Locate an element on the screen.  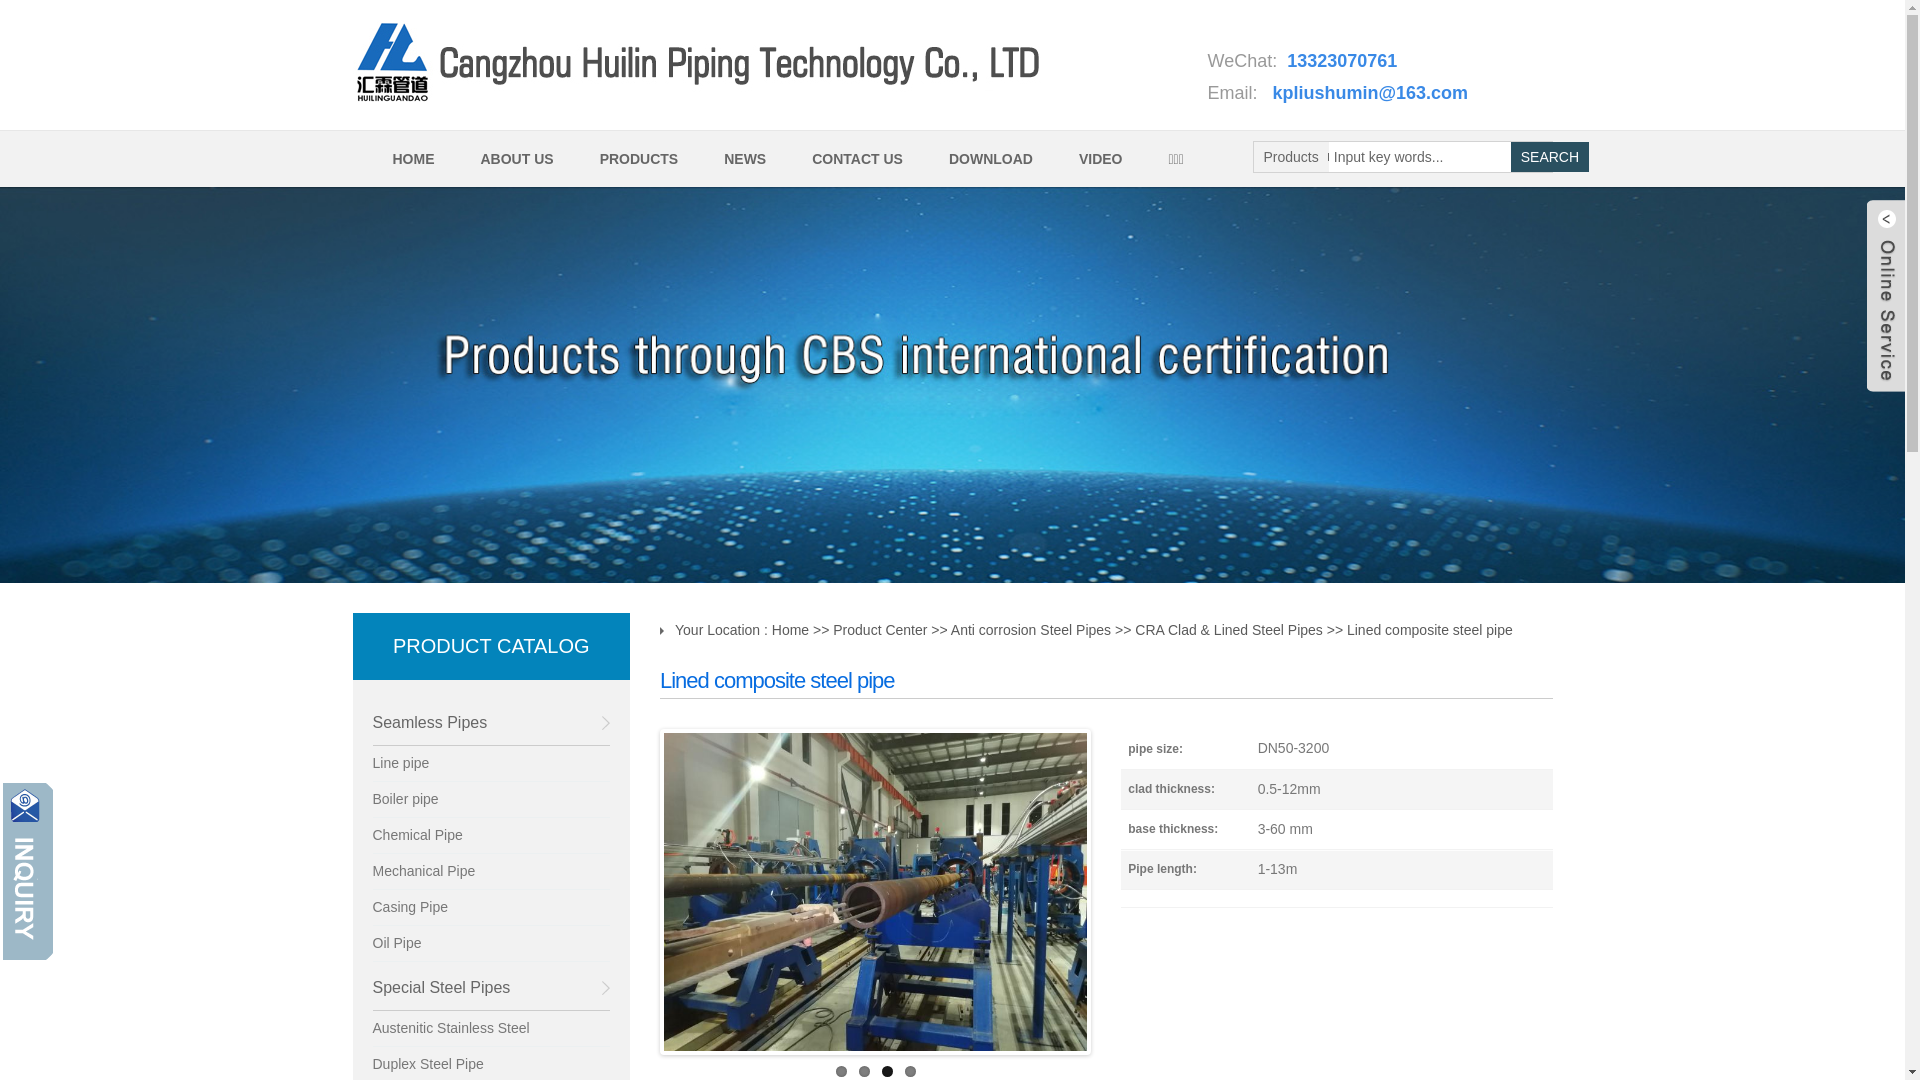
Home is located at coordinates (790, 630).